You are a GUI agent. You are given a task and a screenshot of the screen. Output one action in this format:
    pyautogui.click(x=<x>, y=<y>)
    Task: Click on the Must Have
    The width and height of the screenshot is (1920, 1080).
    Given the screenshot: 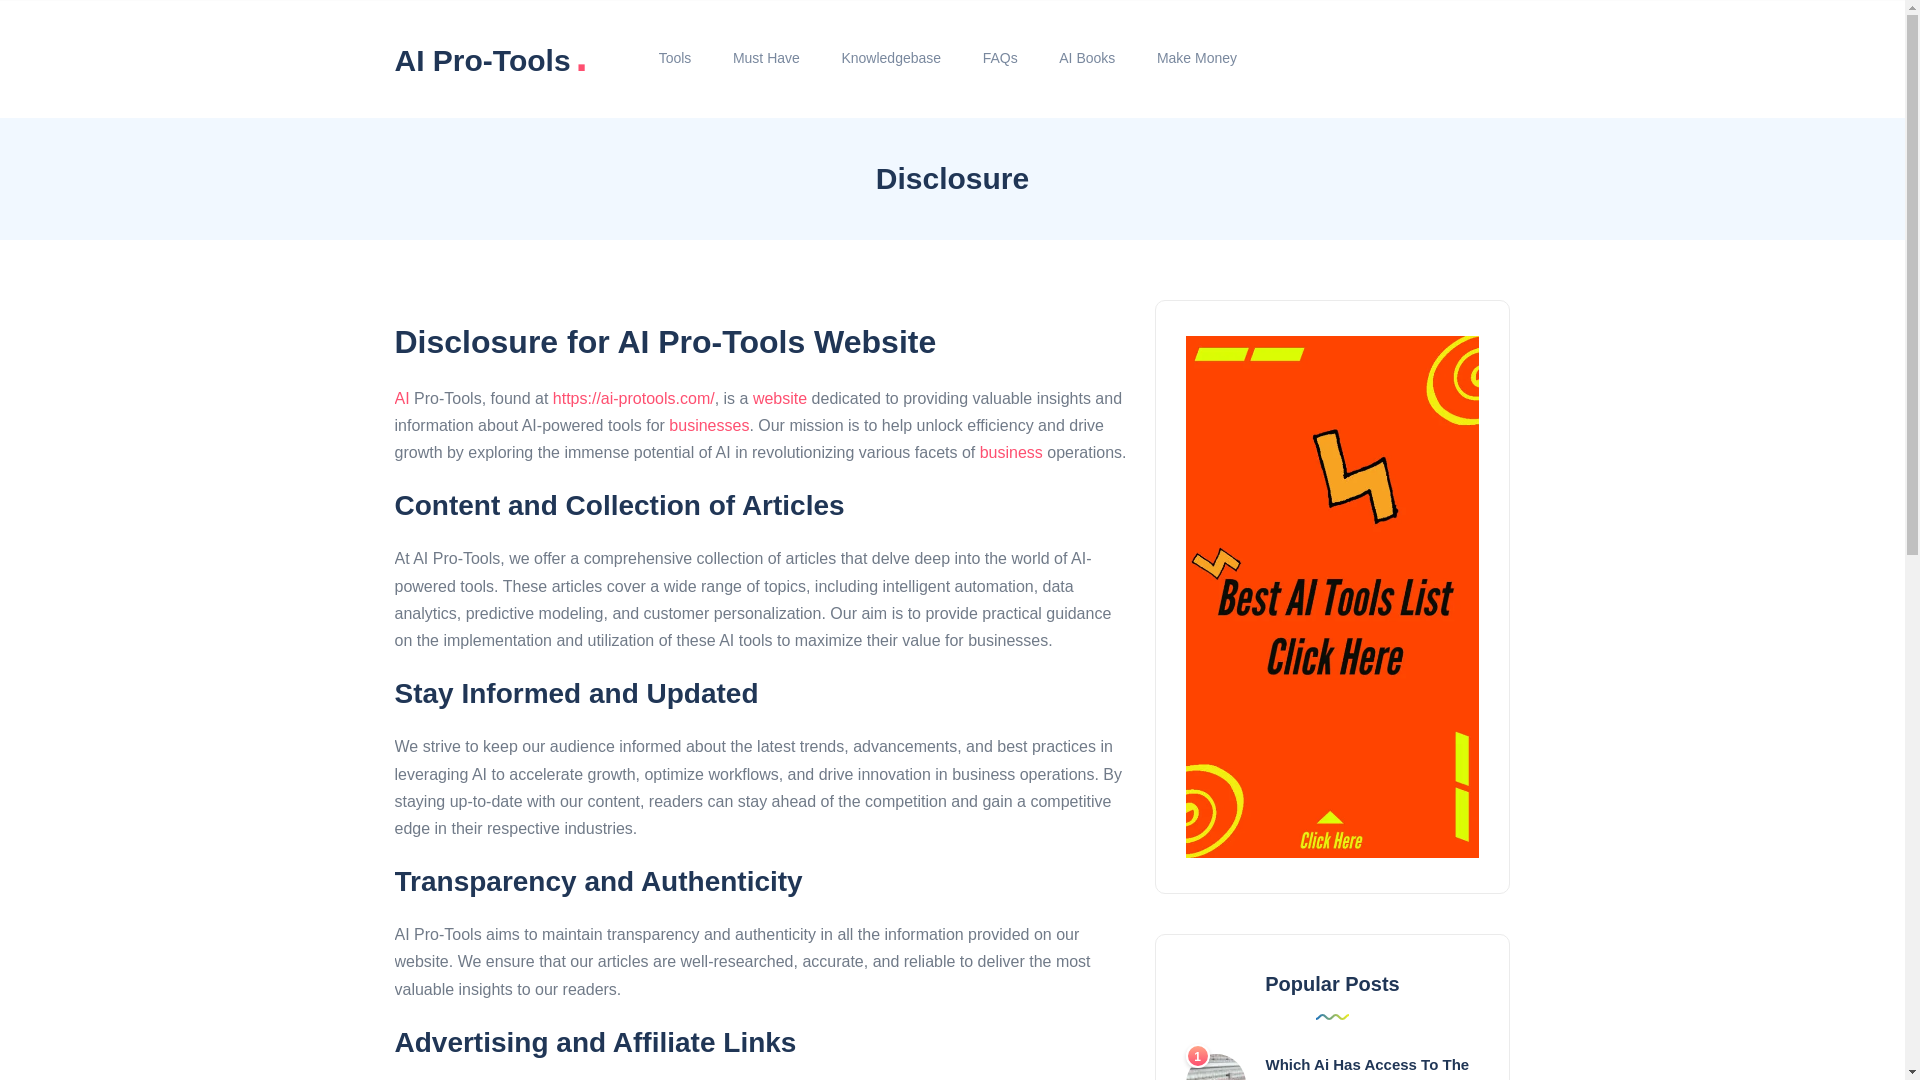 What is the action you would take?
    pyautogui.click(x=766, y=58)
    